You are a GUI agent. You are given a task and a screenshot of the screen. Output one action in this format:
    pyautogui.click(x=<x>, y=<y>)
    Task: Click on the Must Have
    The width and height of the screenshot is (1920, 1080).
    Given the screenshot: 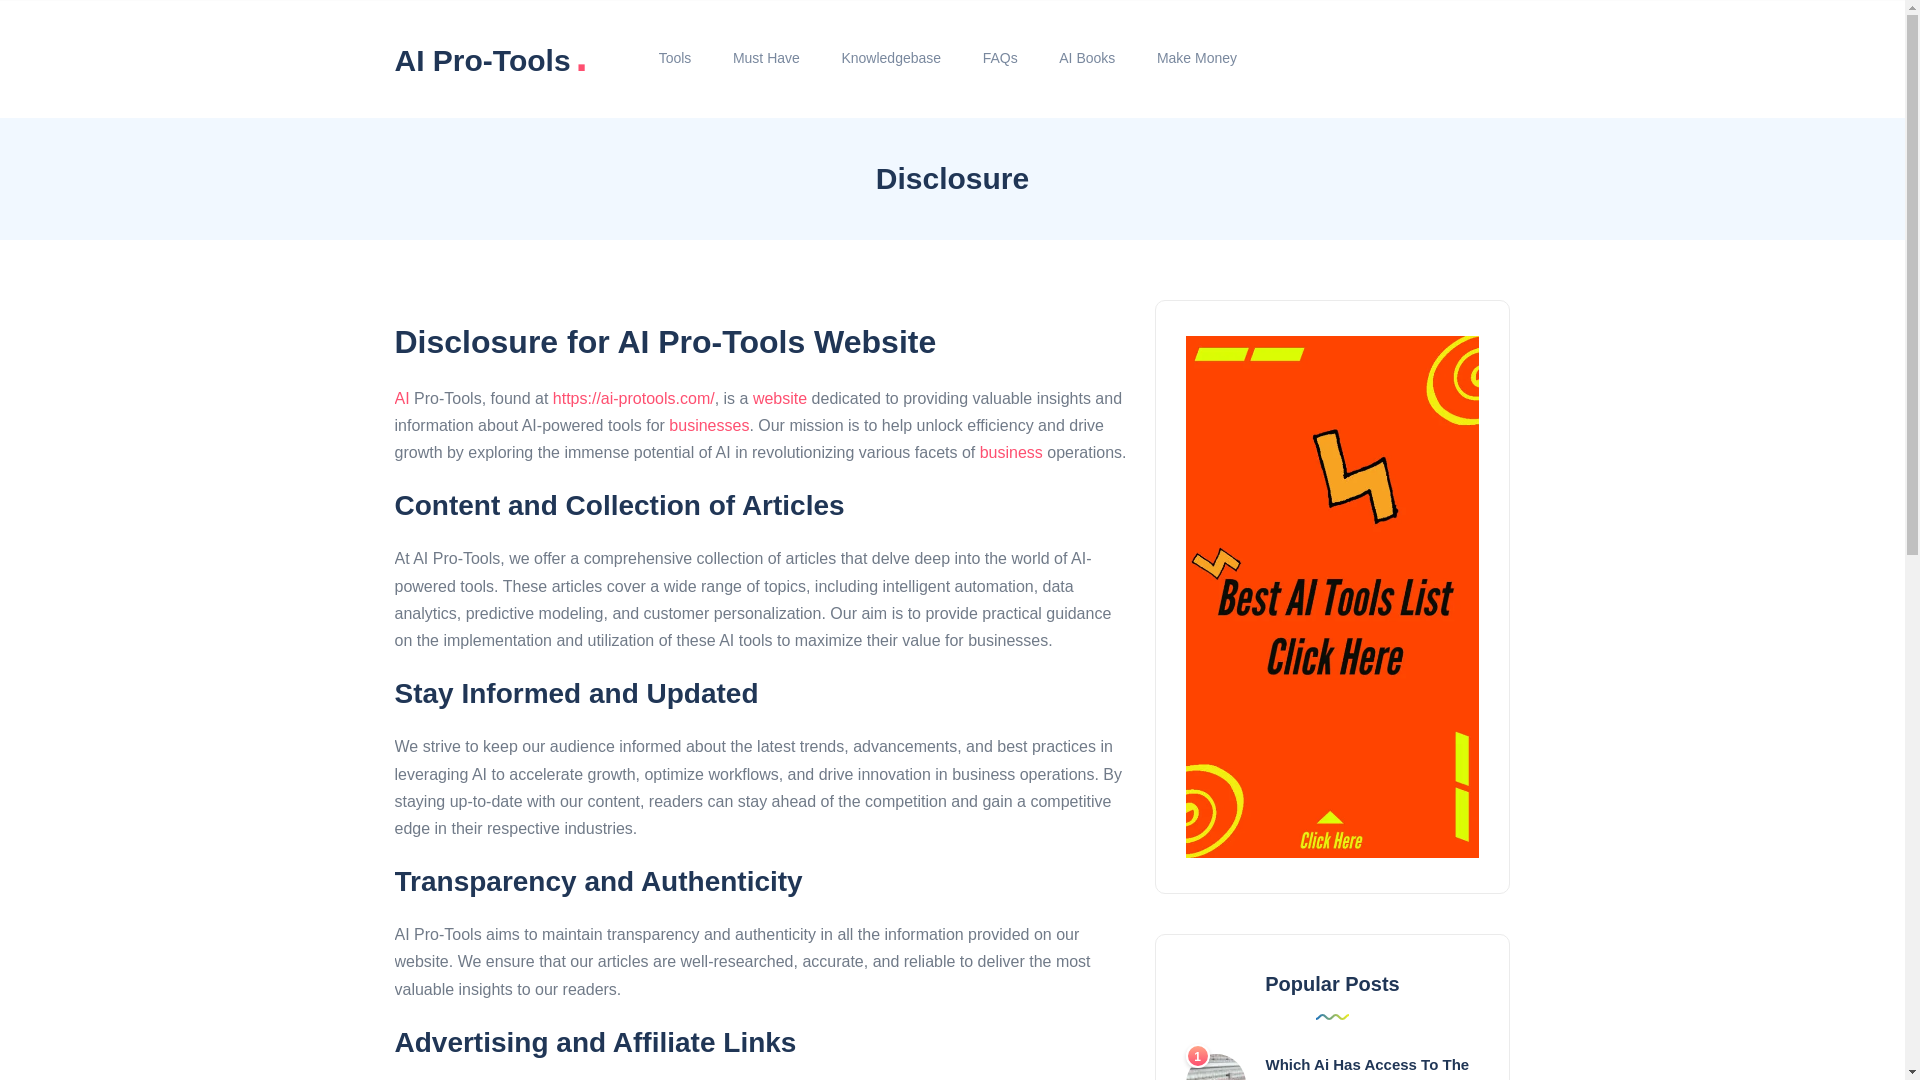 What is the action you would take?
    pyautogui.click(x=766, y=58)
    